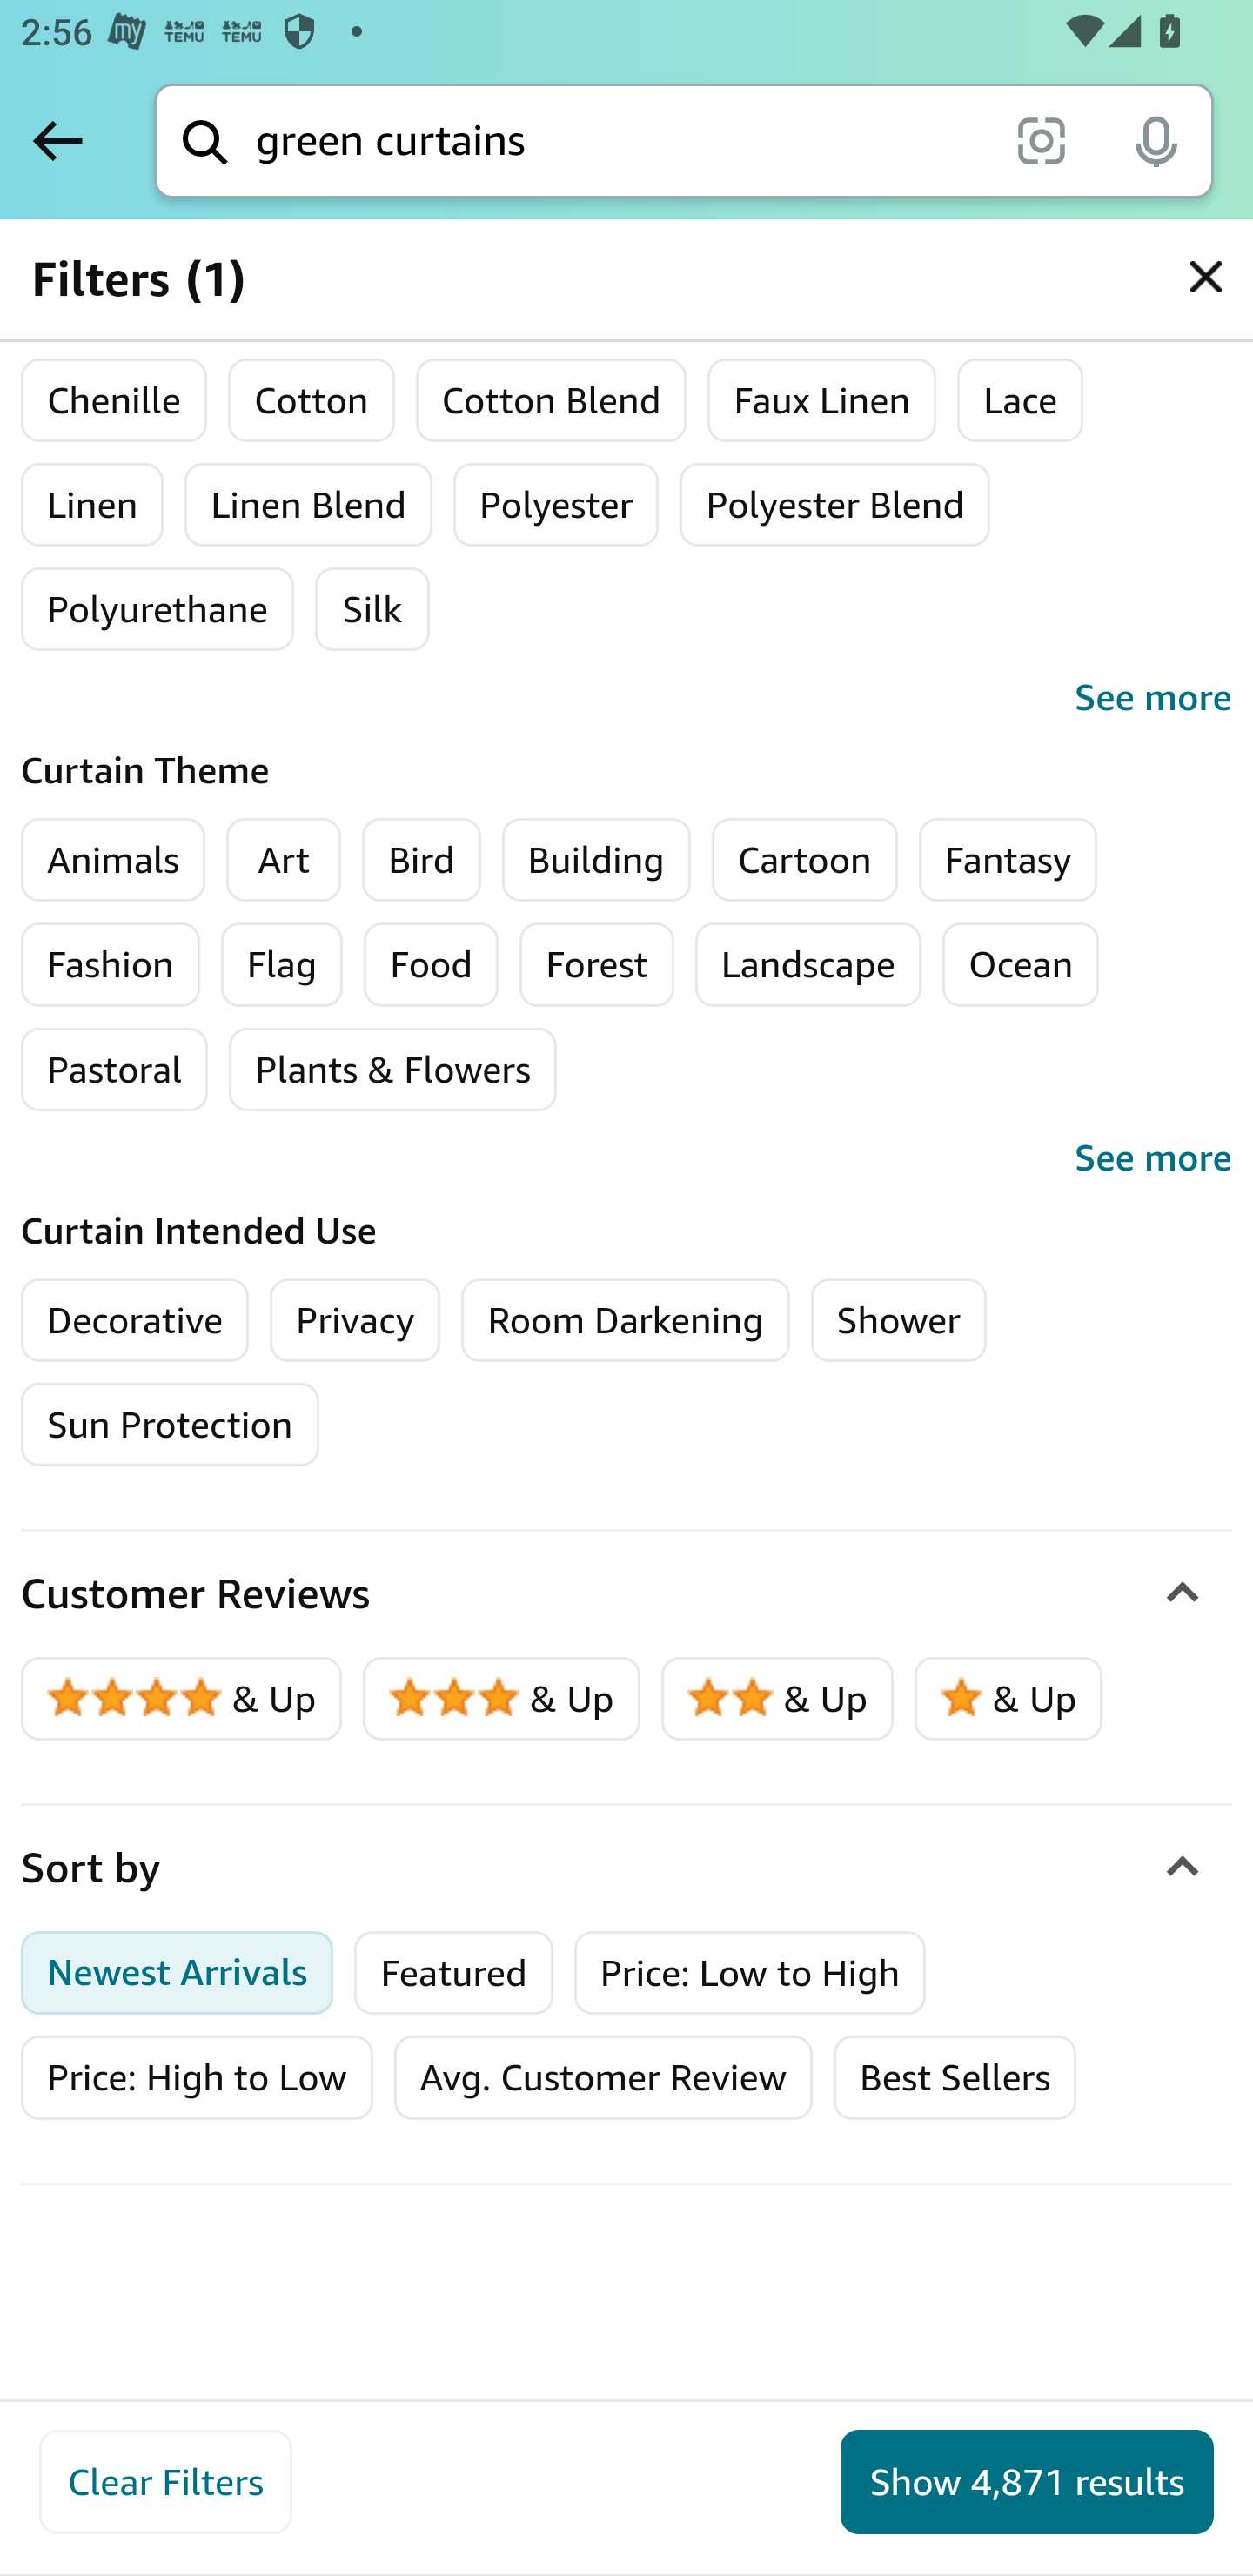 This screenshot has height=2576, width=1253. Describe the element at coordinates (312, 400) in the screenshot. I see `Cotton` at that location.